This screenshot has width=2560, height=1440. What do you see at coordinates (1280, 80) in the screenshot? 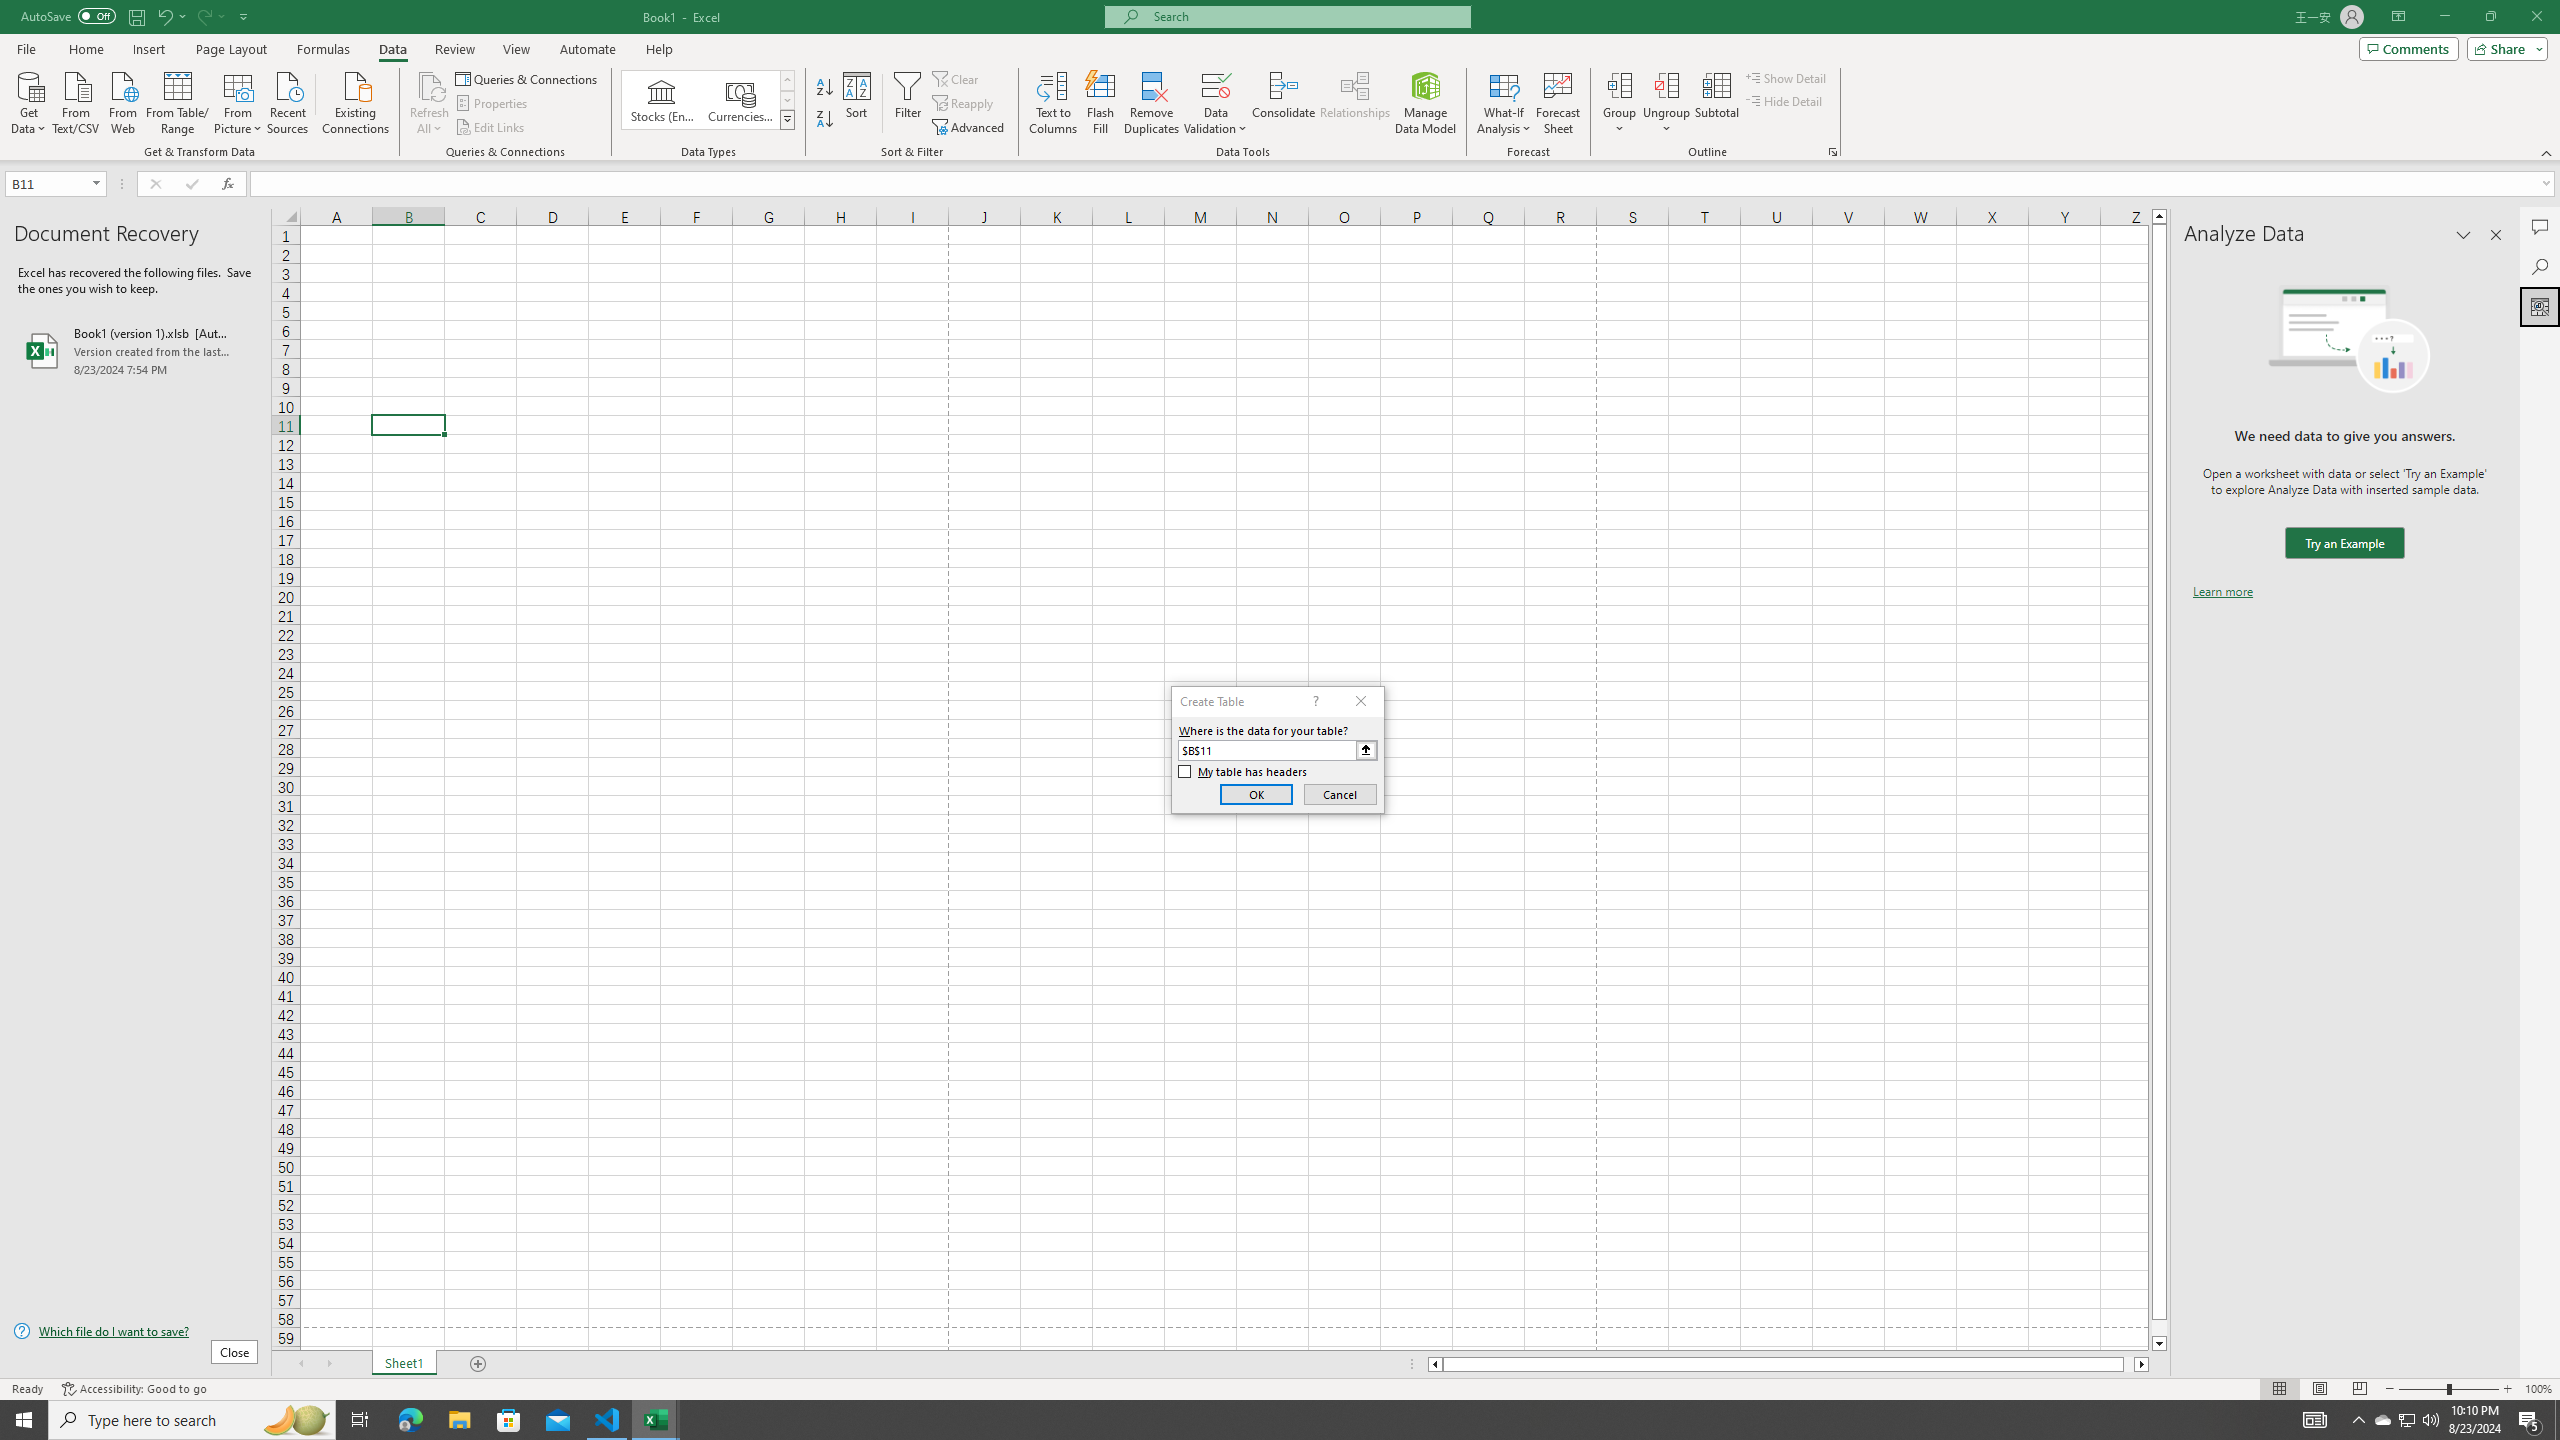
I see `Class: MsoCommandBar` at bounding box center [1280, 80].